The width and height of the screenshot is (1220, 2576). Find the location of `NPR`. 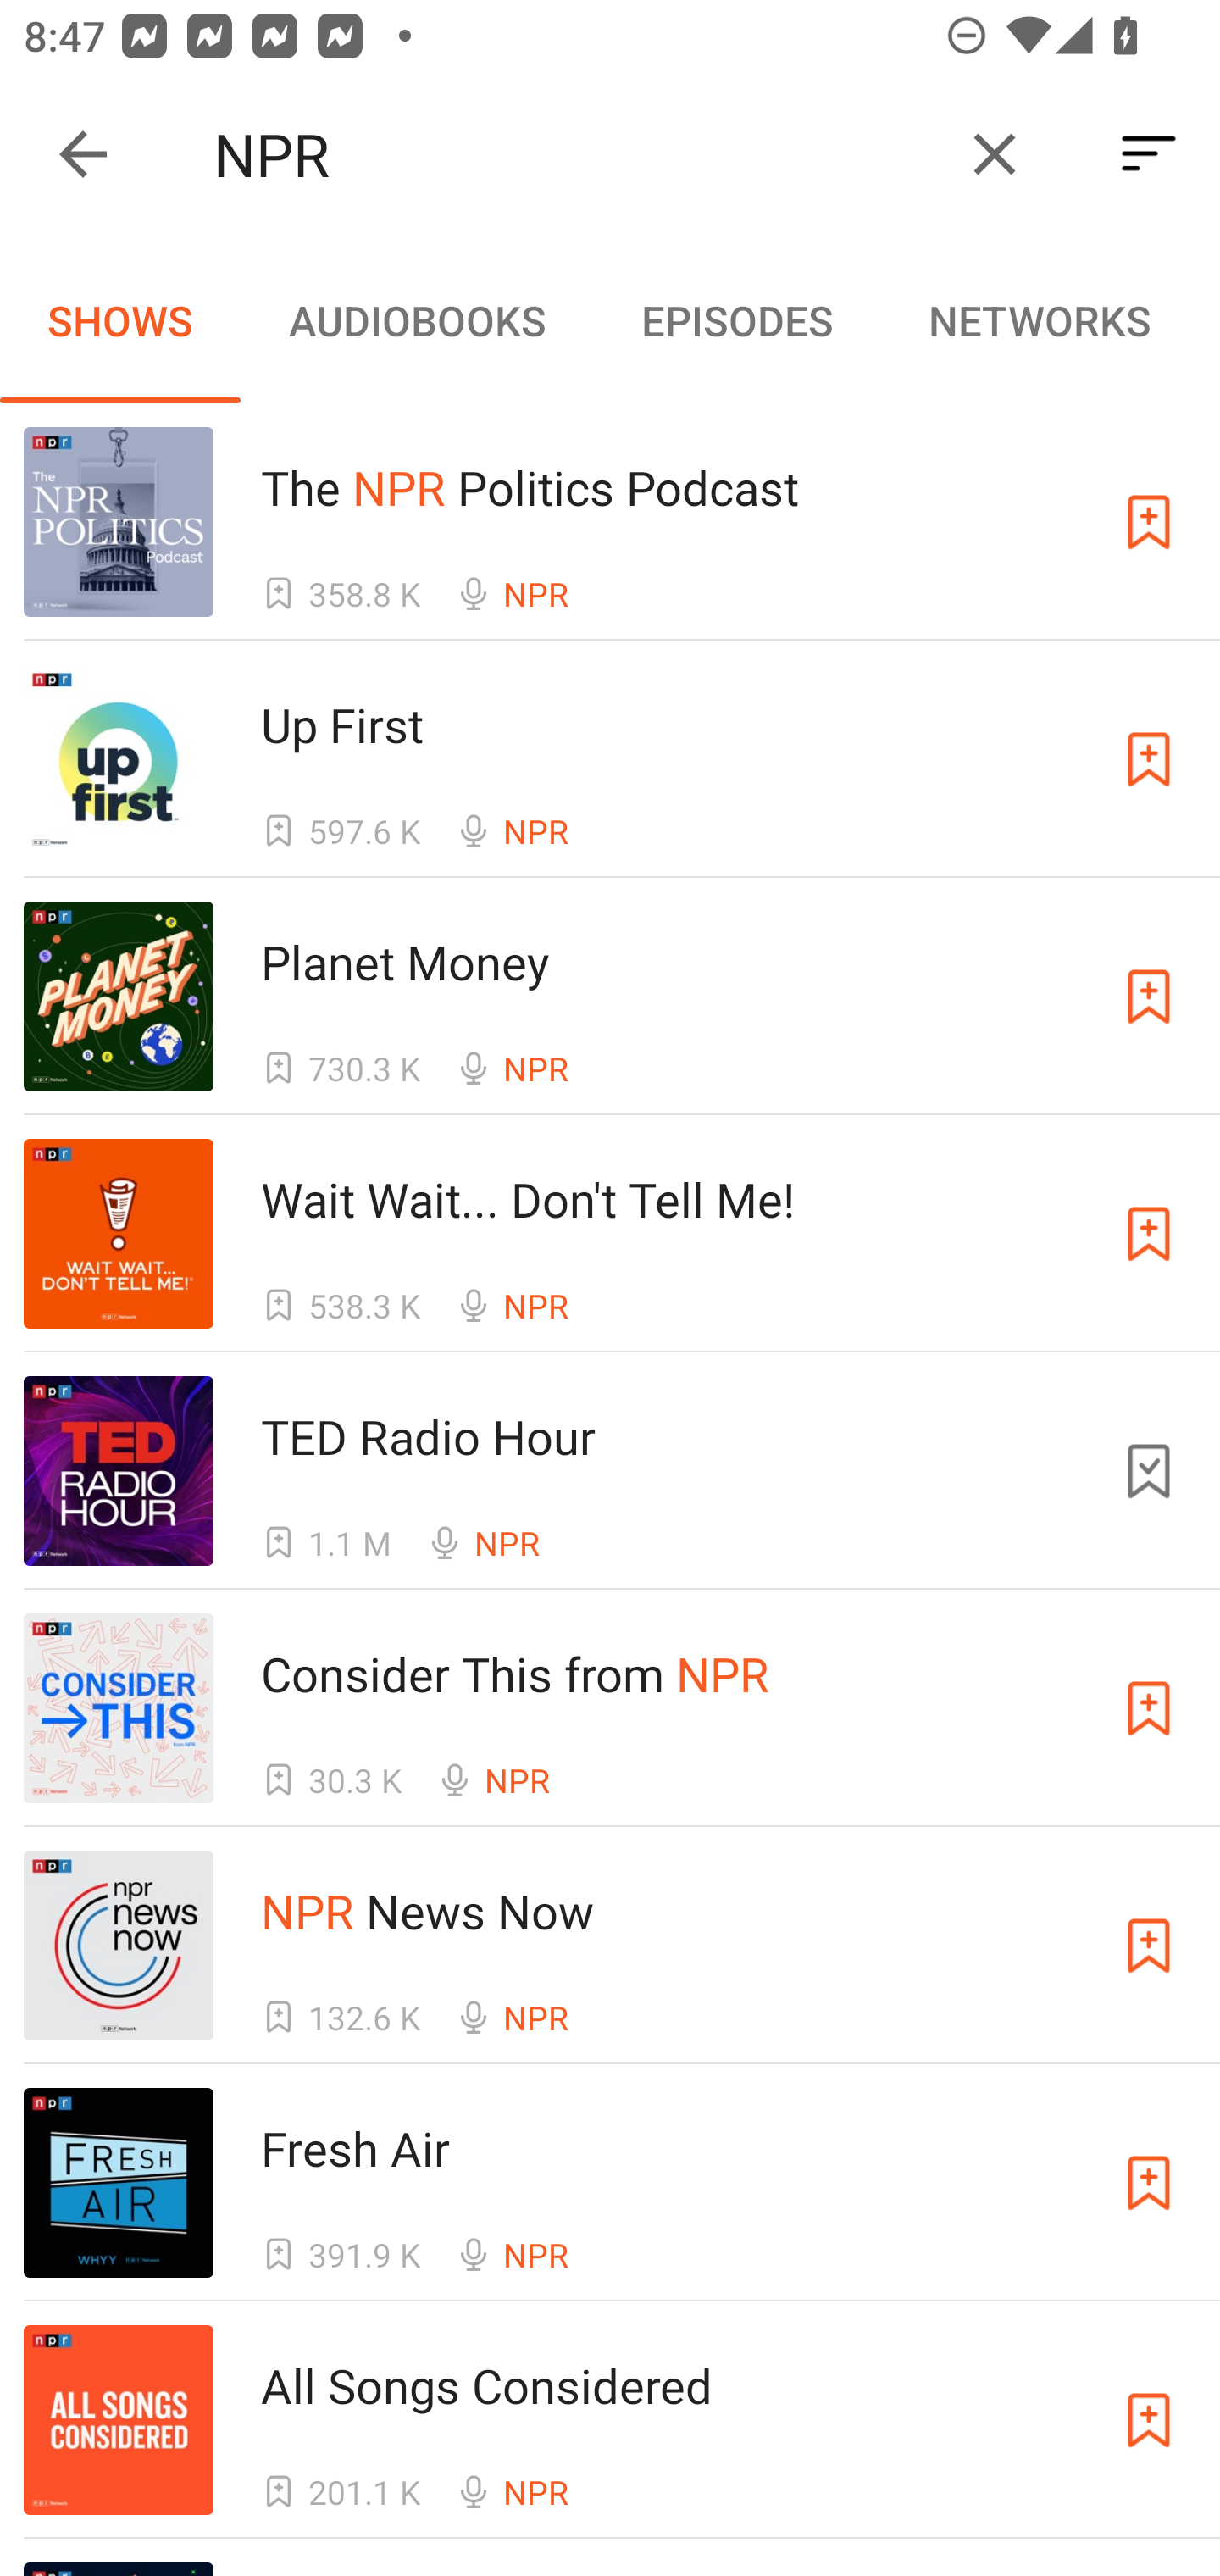

NPR is located at coordinates (574, 154).